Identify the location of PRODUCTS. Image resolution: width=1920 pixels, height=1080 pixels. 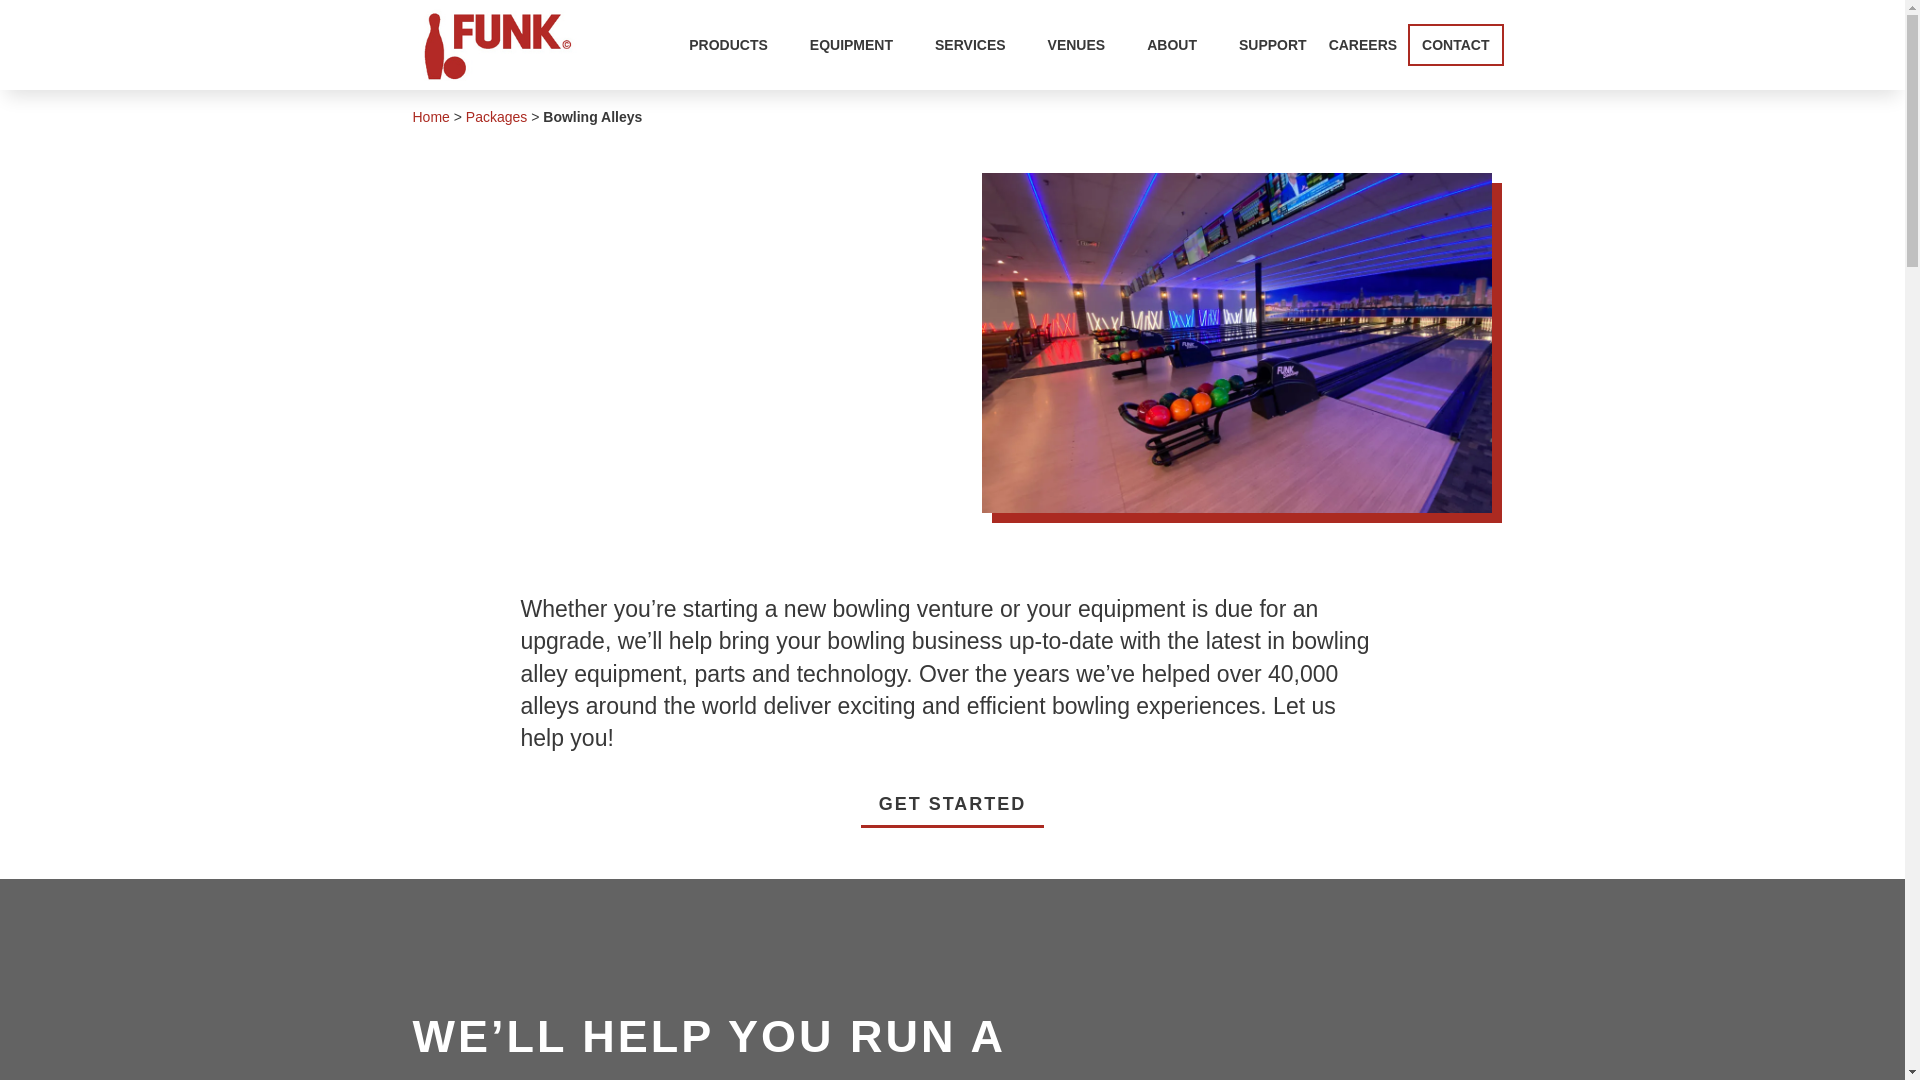
(738, 45).